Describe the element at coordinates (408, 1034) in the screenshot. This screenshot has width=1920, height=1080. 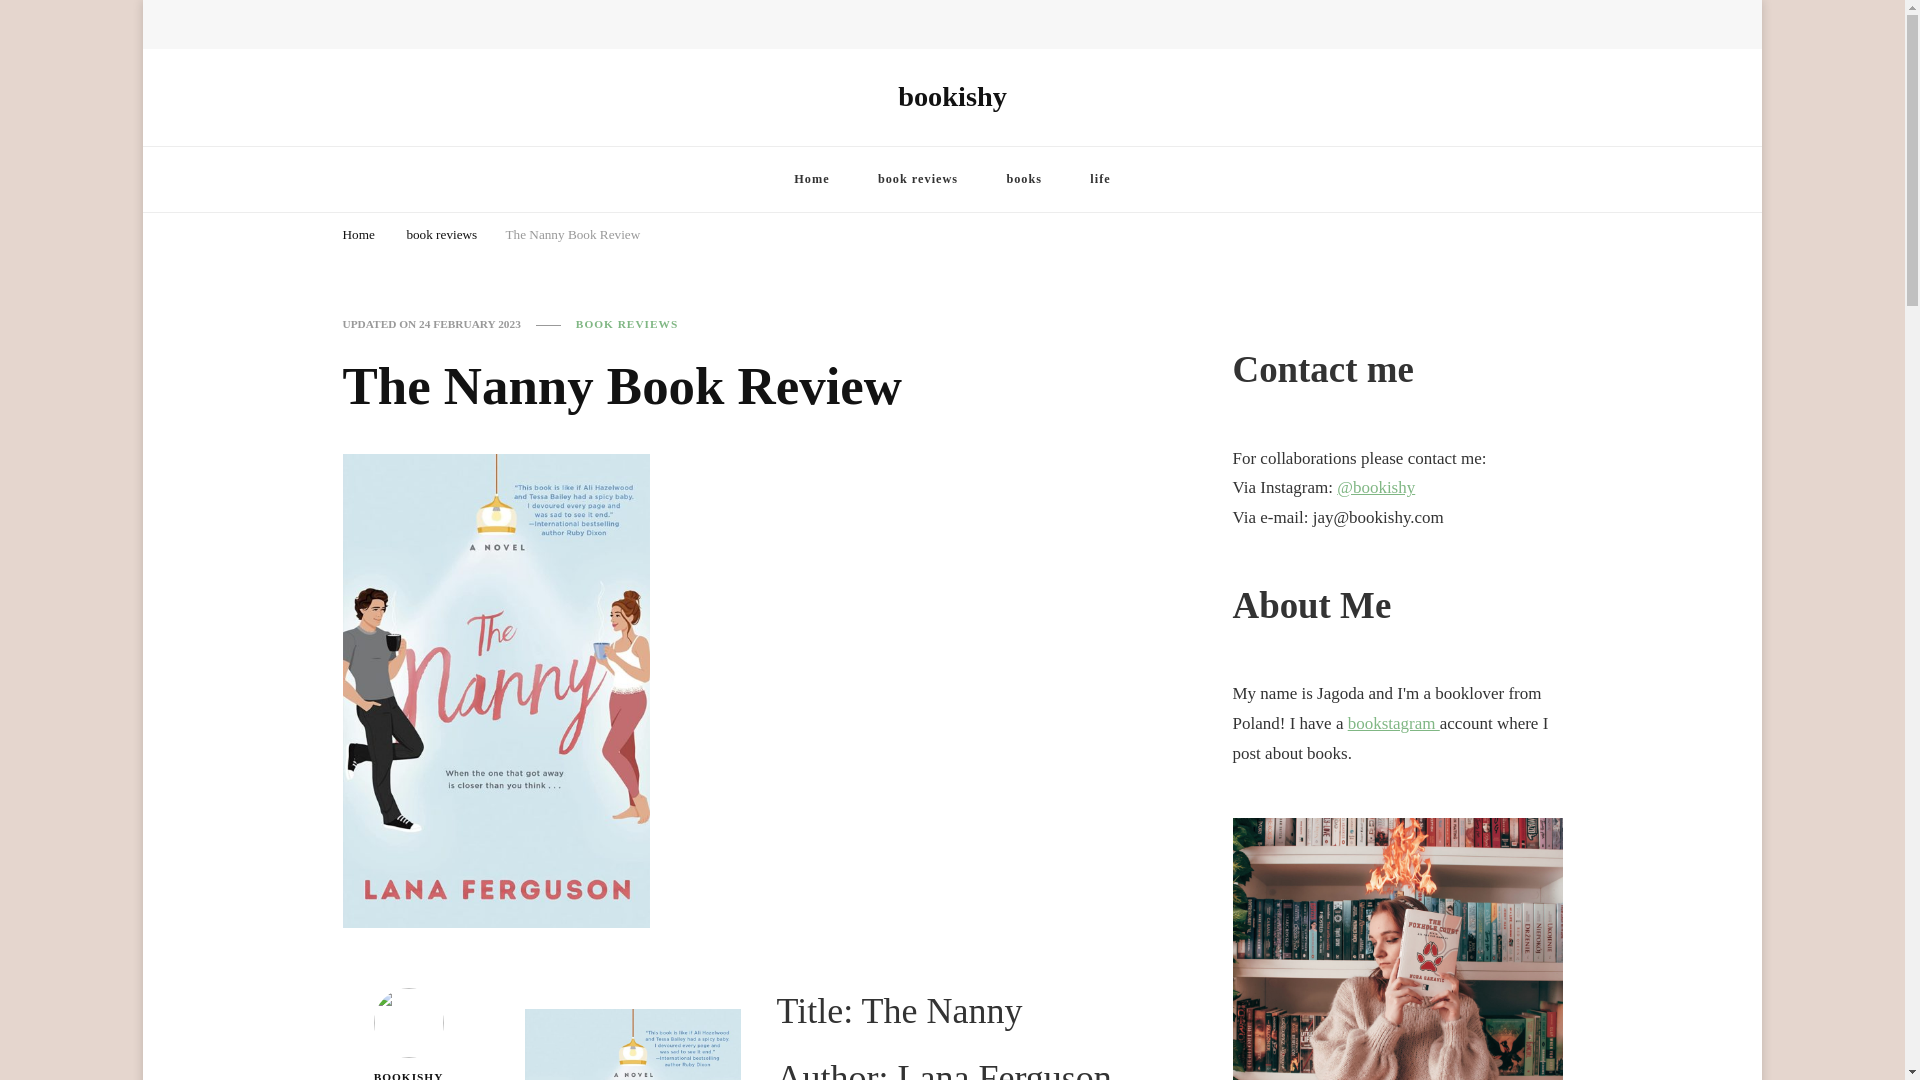
I see `BOOKISHY` at that location.